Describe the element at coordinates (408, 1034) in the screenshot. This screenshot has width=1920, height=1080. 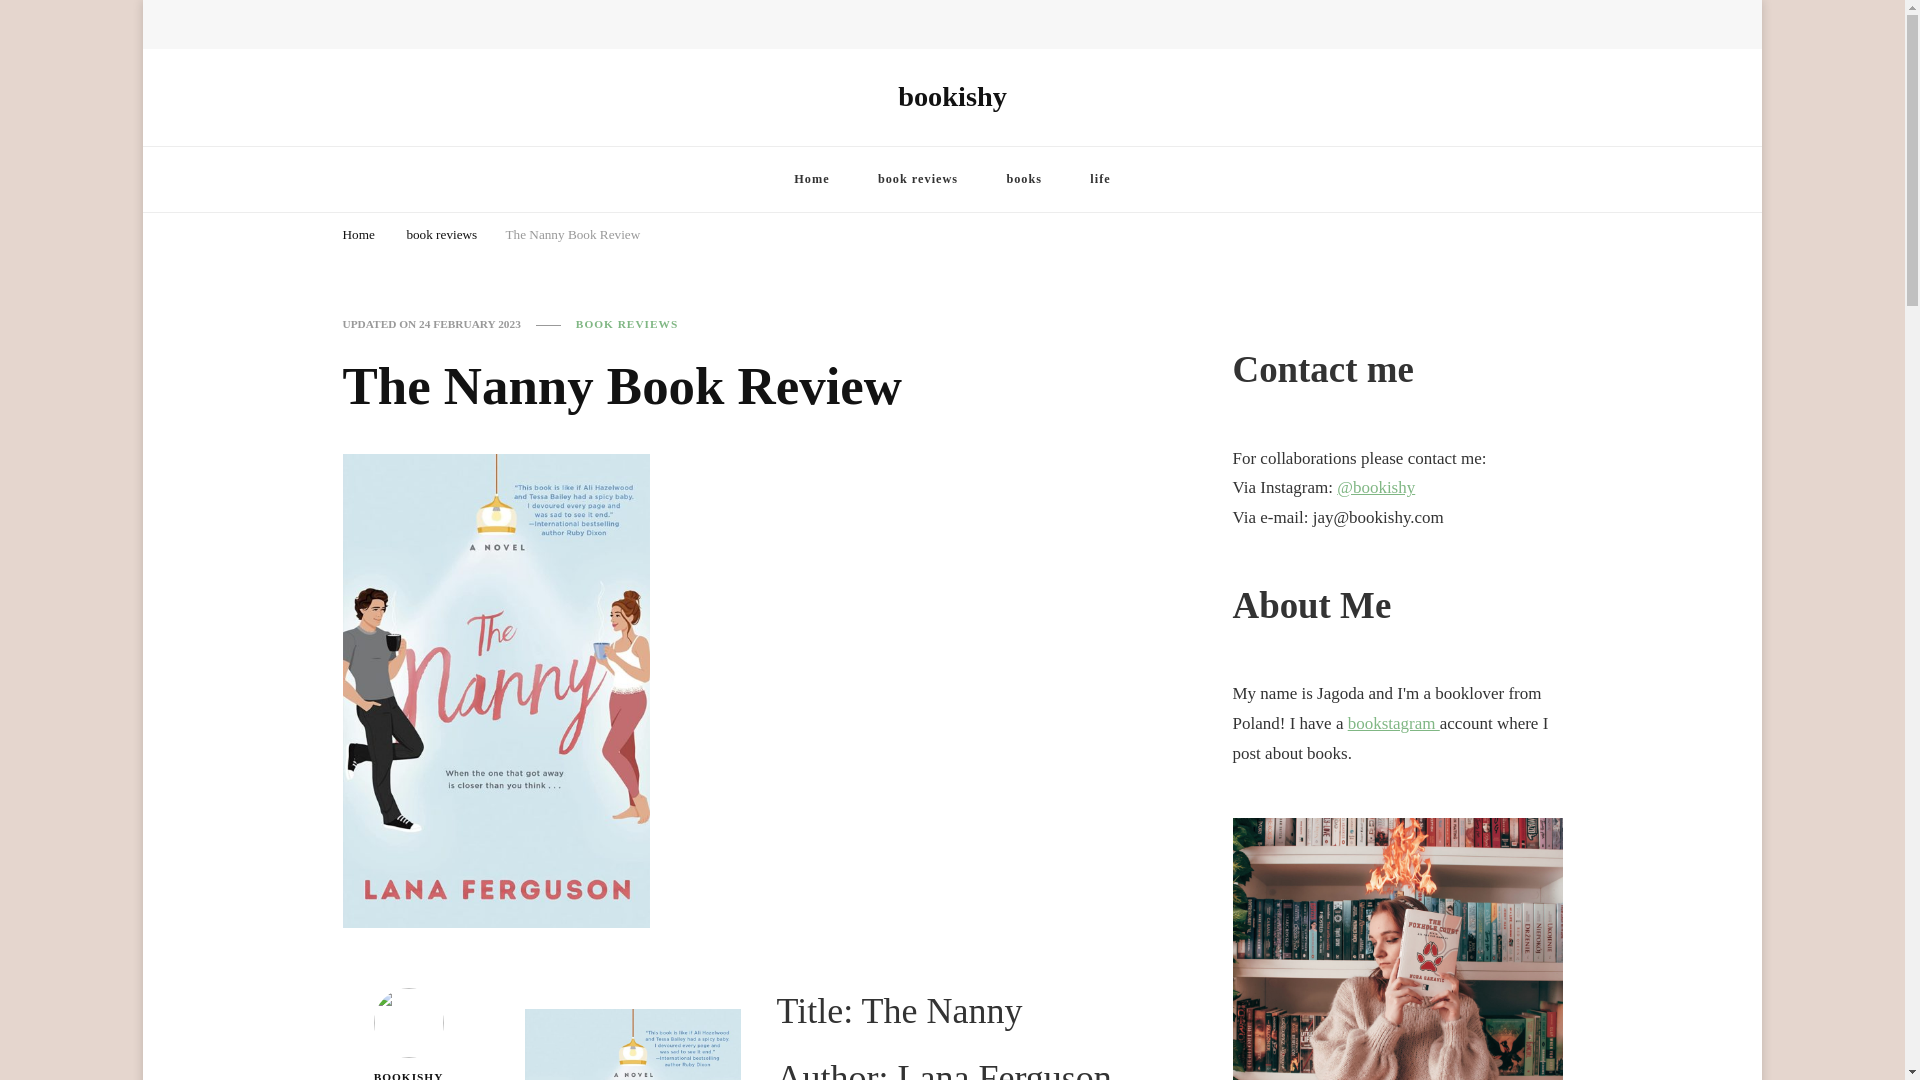
I see `BOOKISHY` at that location.